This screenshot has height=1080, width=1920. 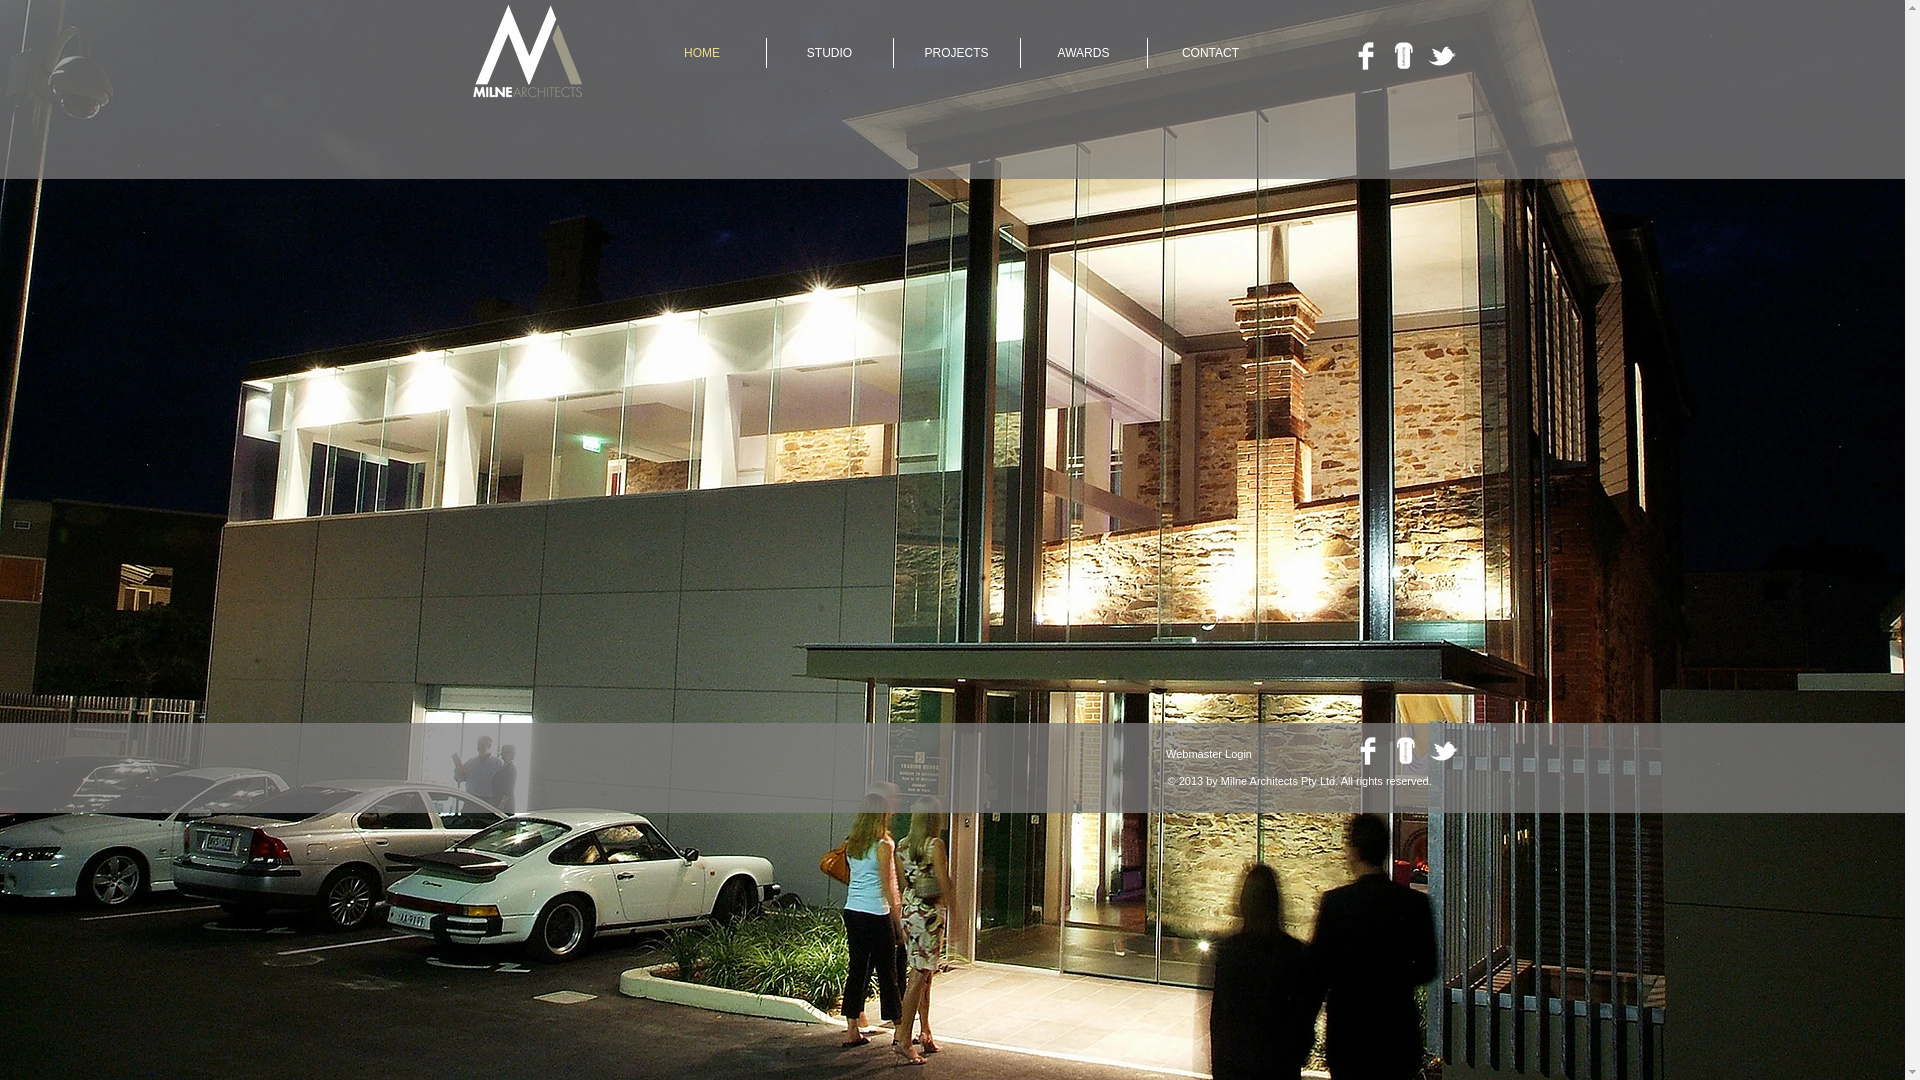 What do you see at coordinates (957, 53) in the screenshot?
I see `PROJECTS` at bounding box center [957, 53].